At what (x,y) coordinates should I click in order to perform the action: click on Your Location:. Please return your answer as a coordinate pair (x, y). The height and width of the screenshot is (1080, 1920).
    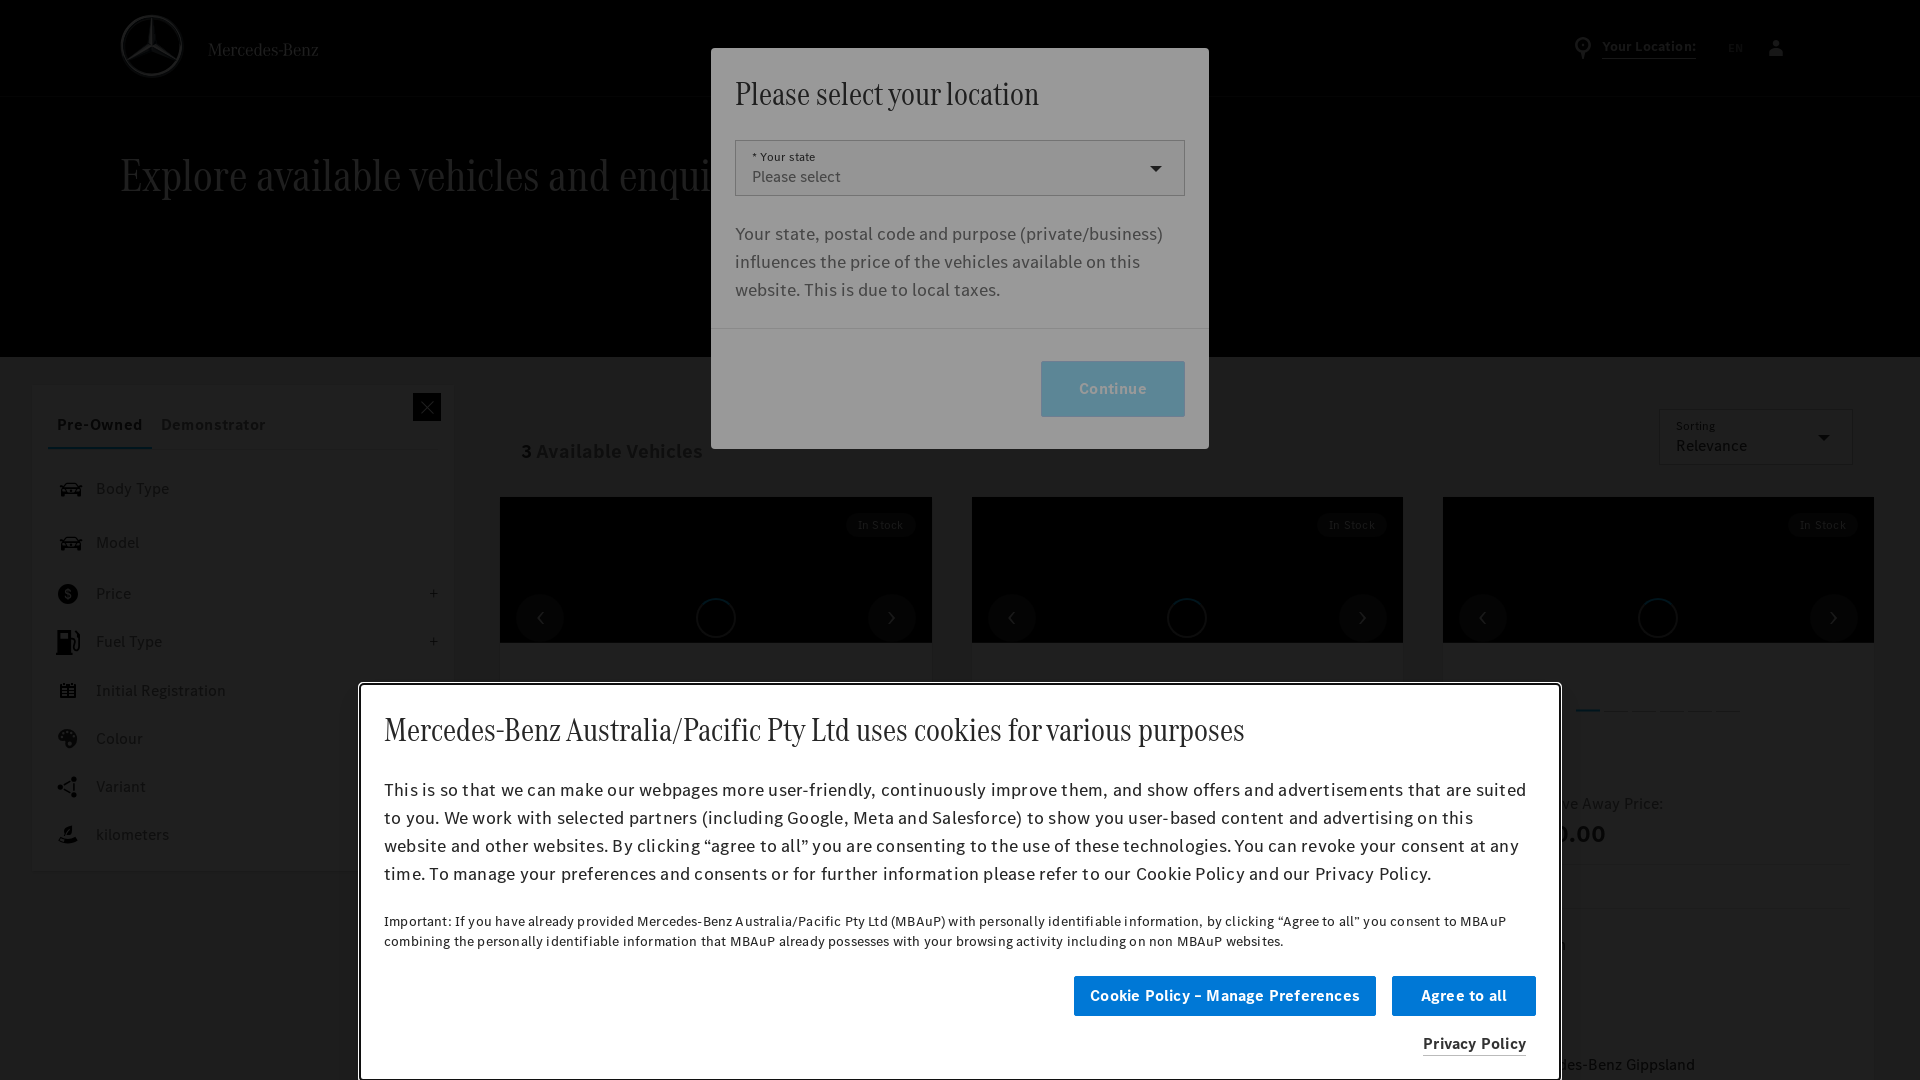
    Looking at the image, I should click on (1634, 48).